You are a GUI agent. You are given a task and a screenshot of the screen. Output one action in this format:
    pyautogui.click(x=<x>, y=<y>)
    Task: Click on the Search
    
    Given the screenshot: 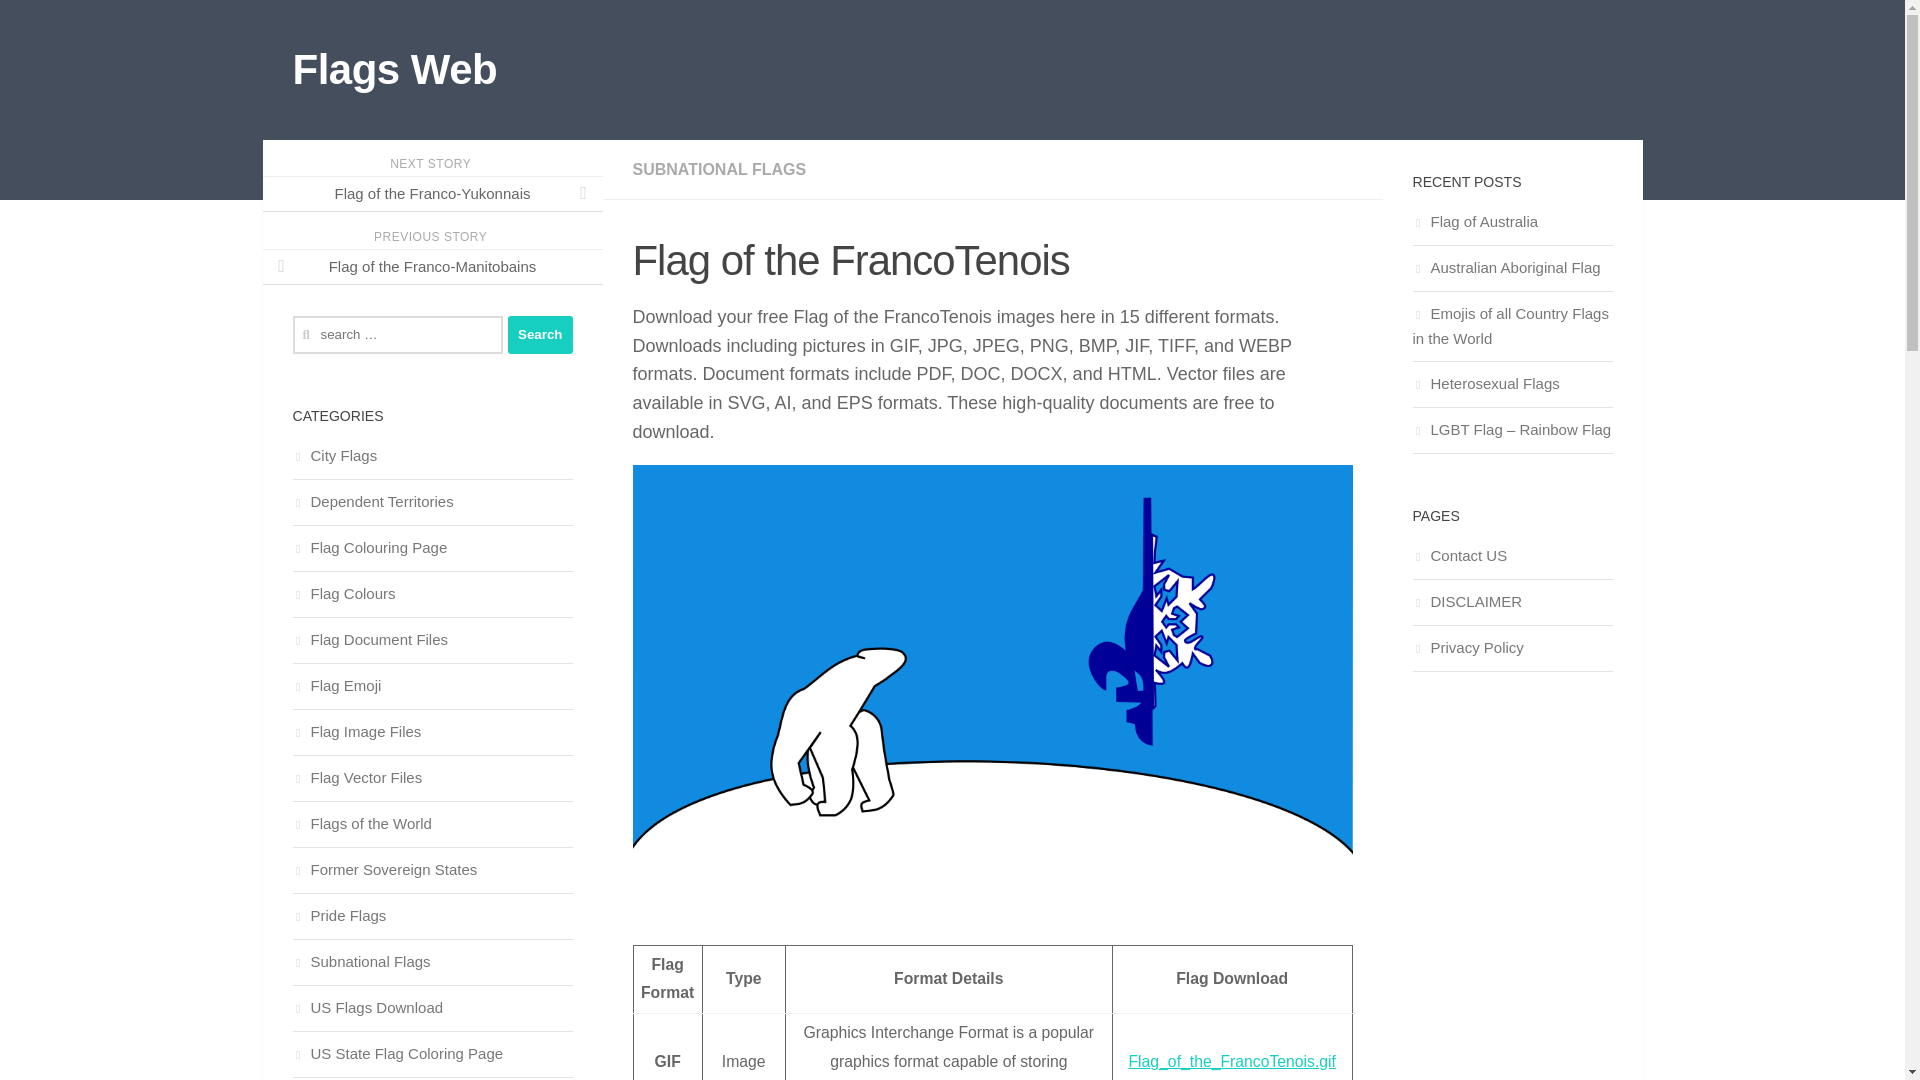 What is the action you would take?
    pyautogui.click(x=540, y=335)
    